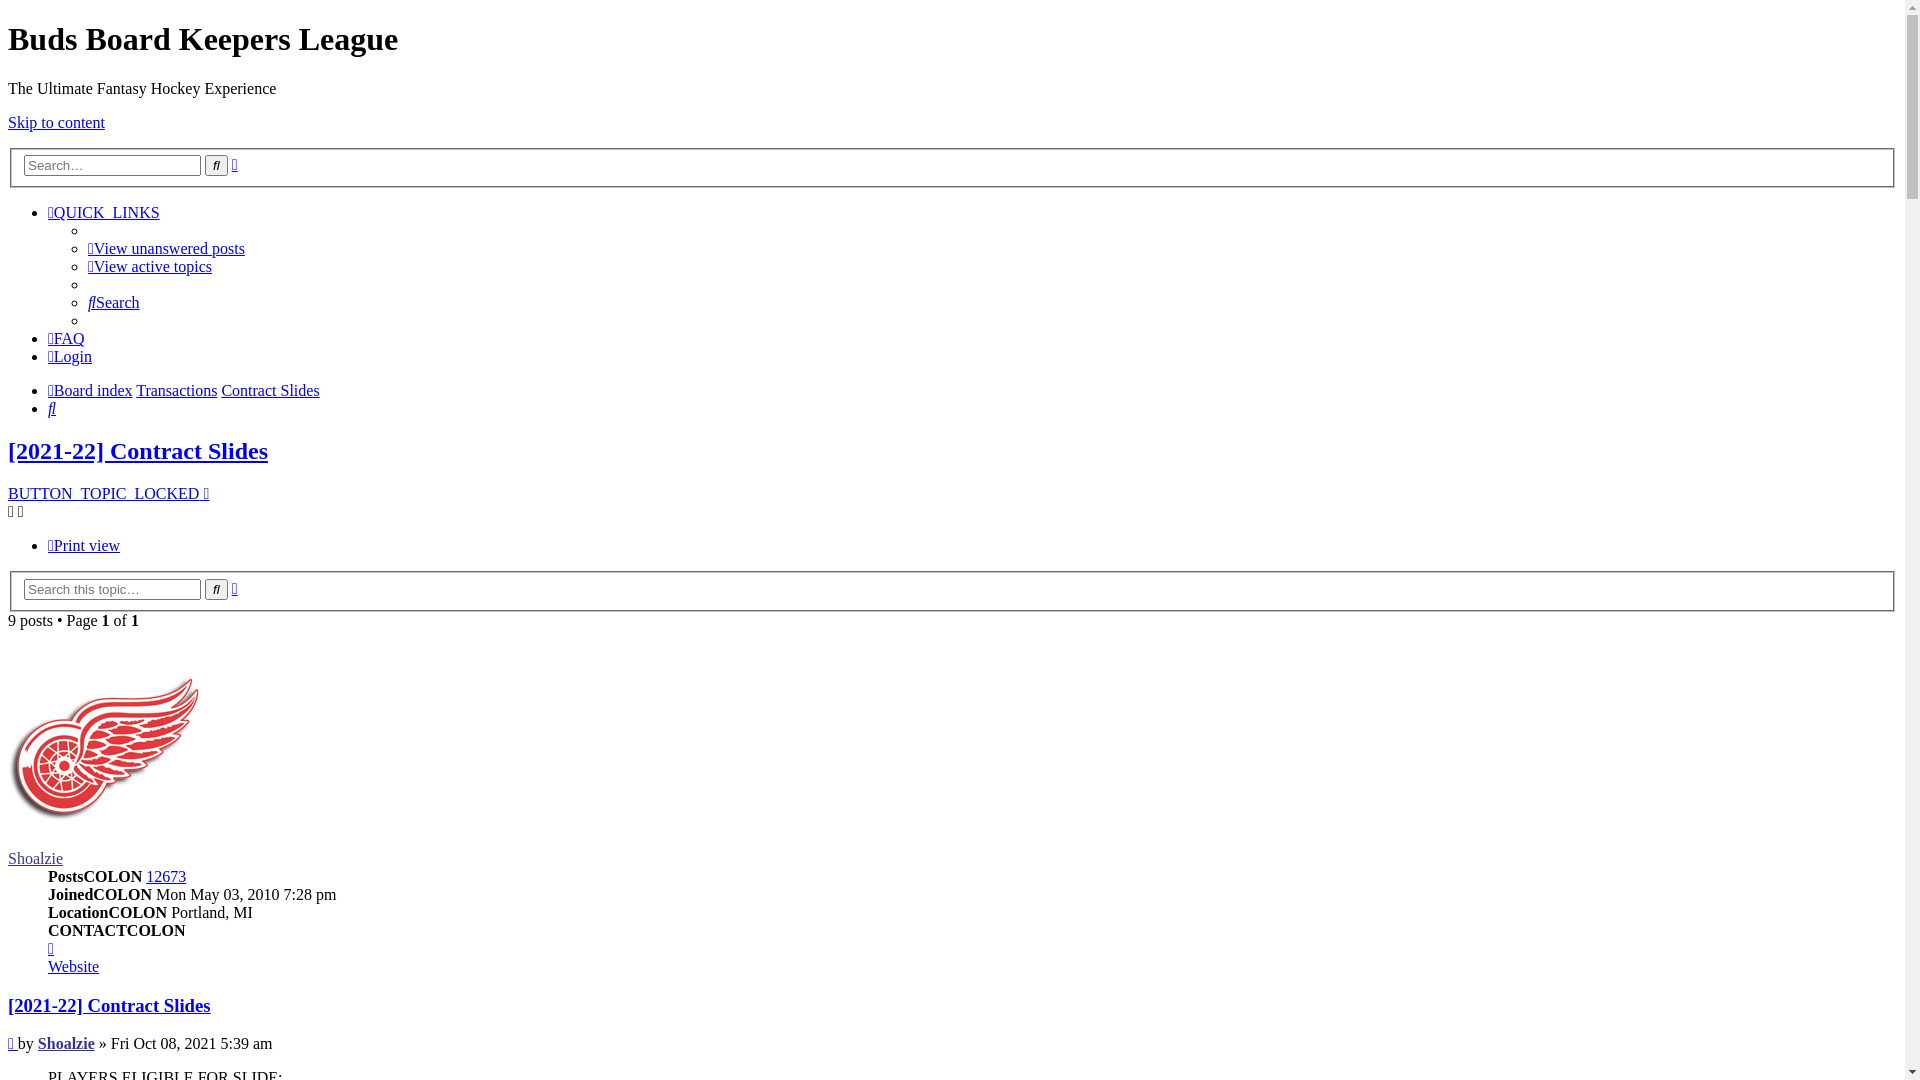 The width and height of the screenshot is (1920, 1080). I want to click on Skip to content, so click(56, 122).